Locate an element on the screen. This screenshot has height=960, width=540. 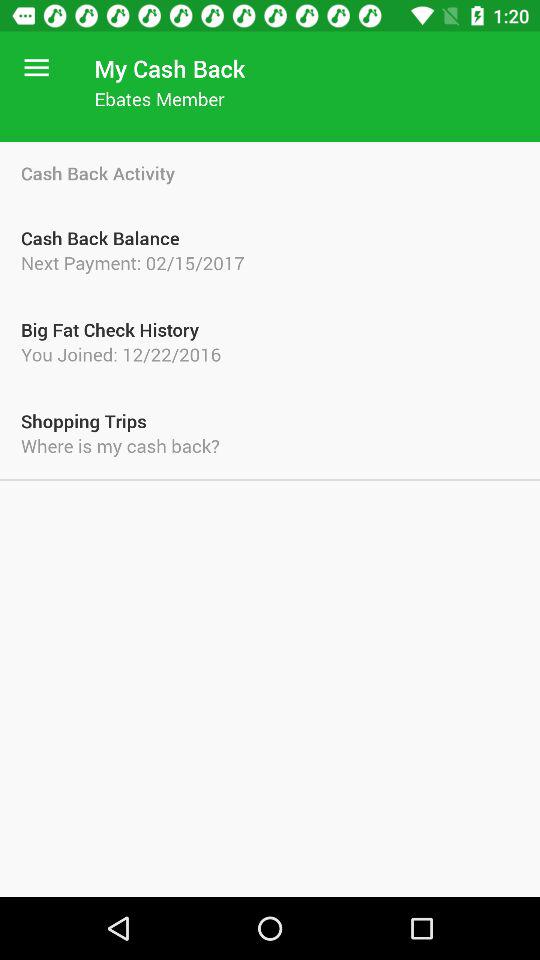
turn on the item above the cash back activity is located at coordinates (36, 68).